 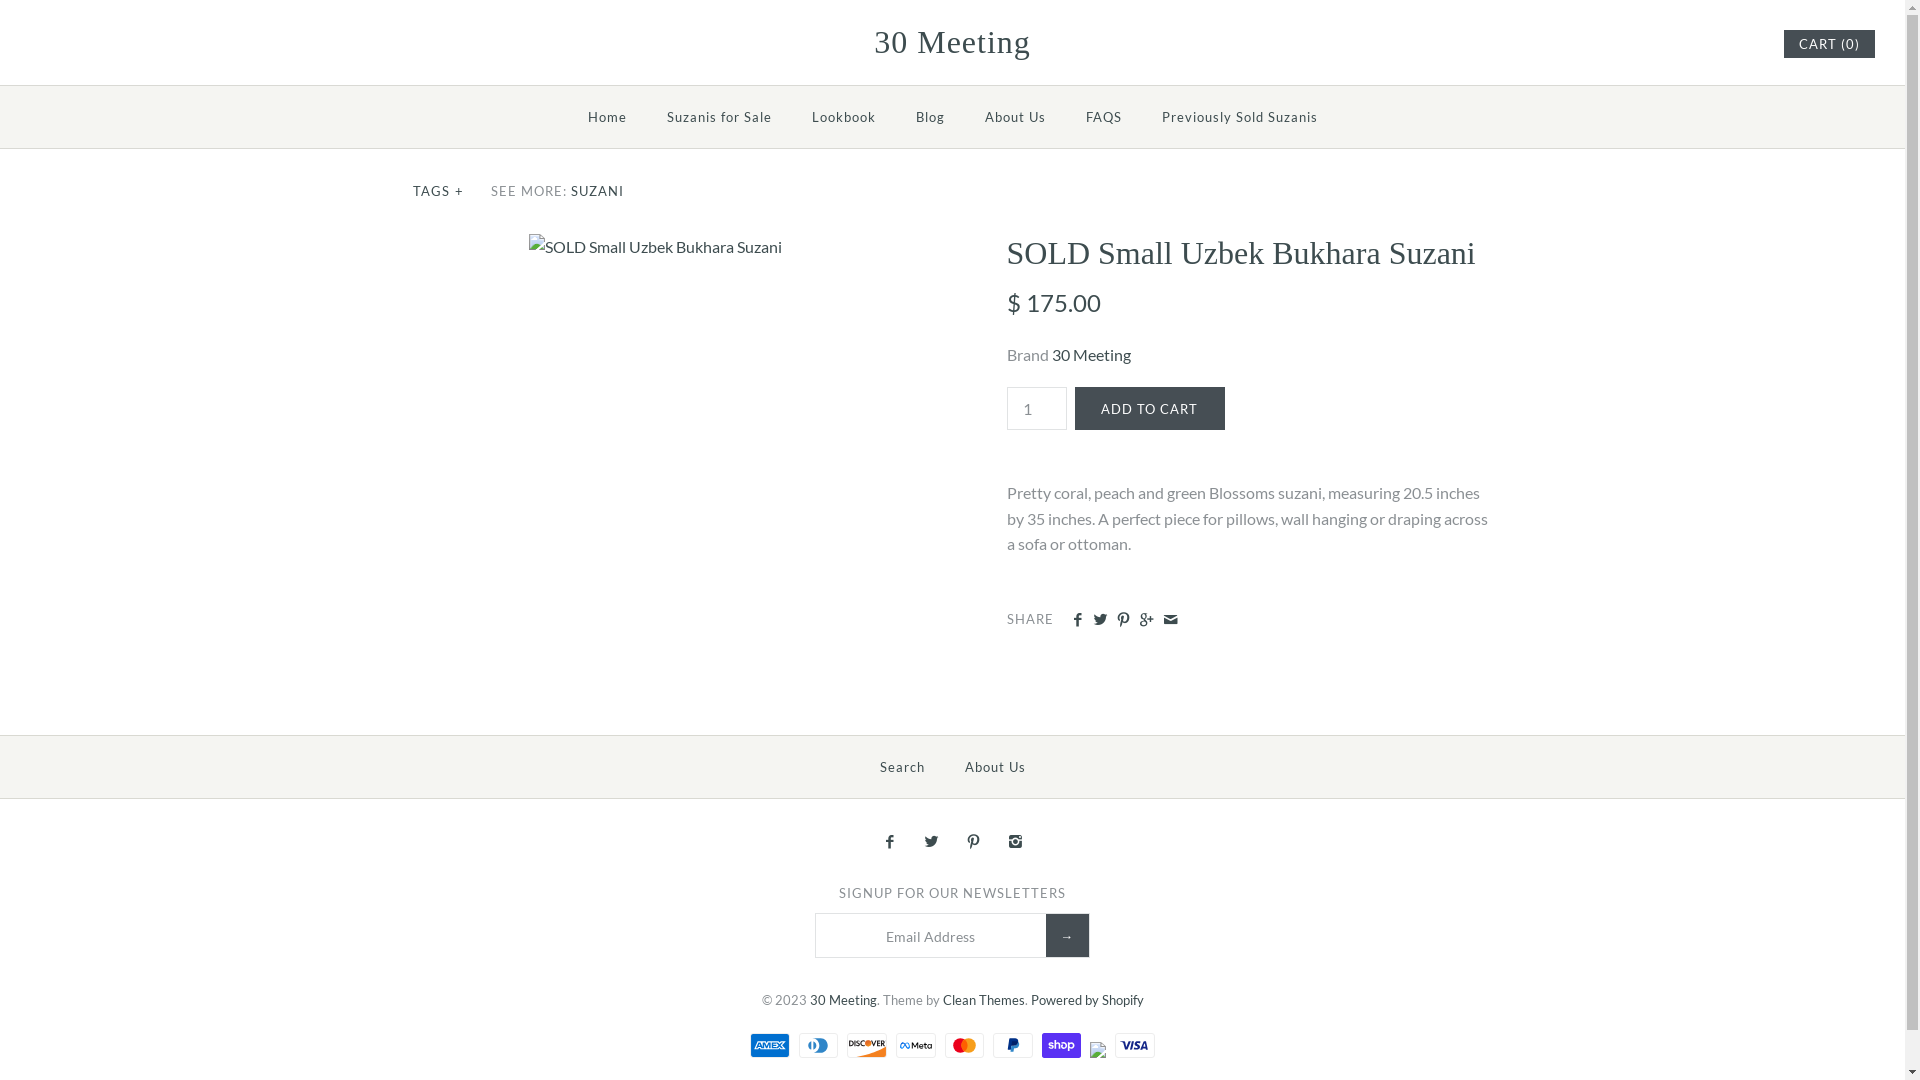 I want to click on Search, so click(x=902, y=767).